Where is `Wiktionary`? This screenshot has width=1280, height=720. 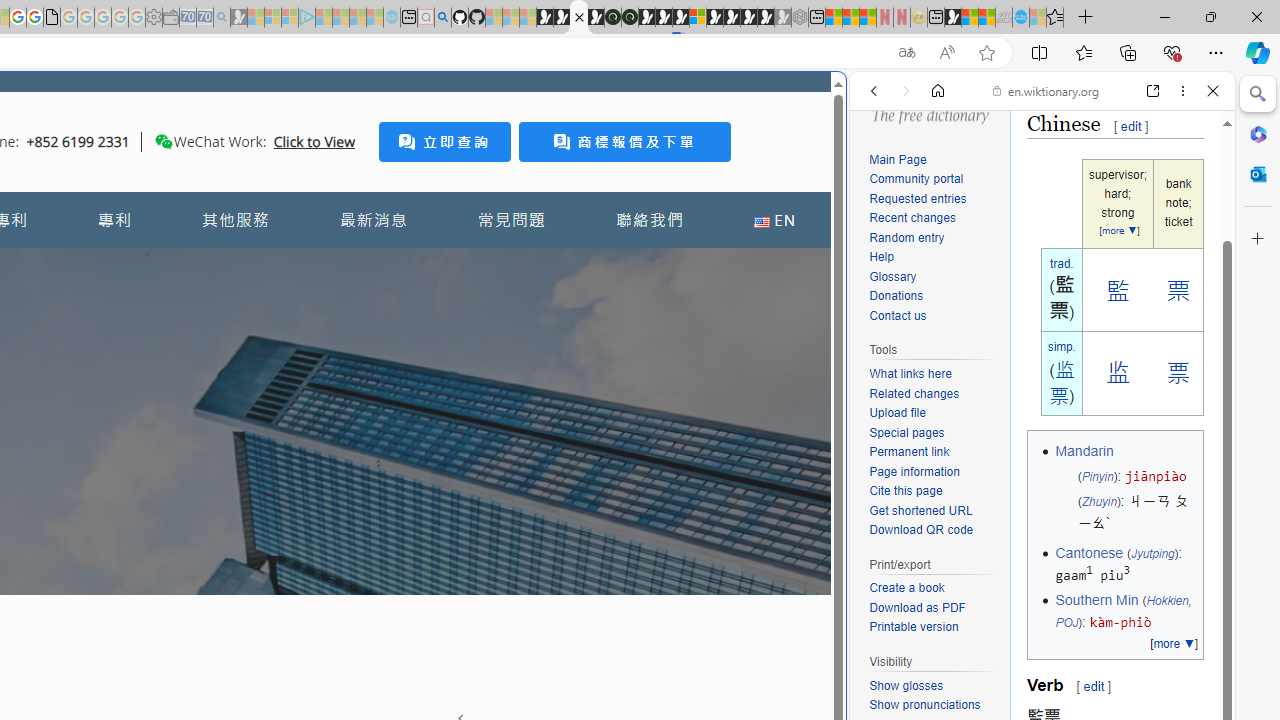 Wiktionary is located at coordinates (1034, 669).